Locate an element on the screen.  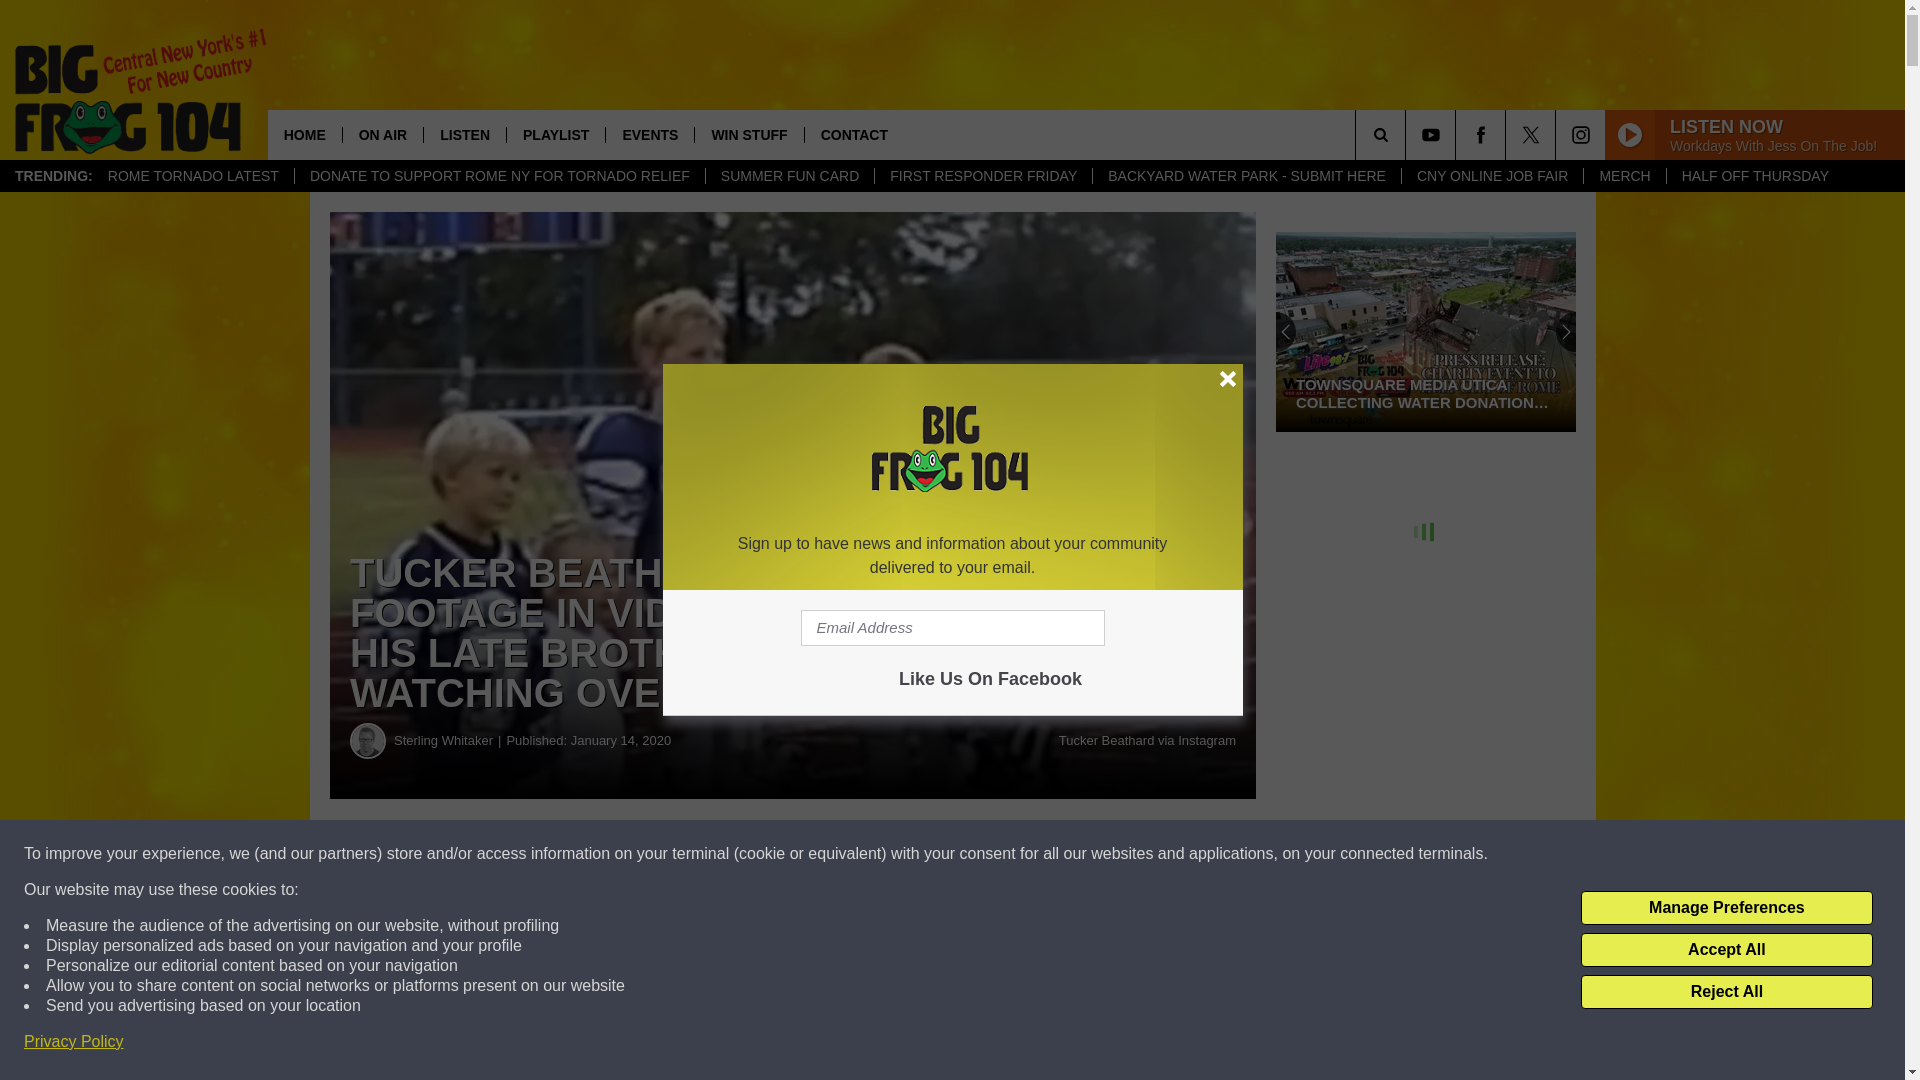
FIRST RESPONDER FRIDAY is located at coordinates (982, 176).